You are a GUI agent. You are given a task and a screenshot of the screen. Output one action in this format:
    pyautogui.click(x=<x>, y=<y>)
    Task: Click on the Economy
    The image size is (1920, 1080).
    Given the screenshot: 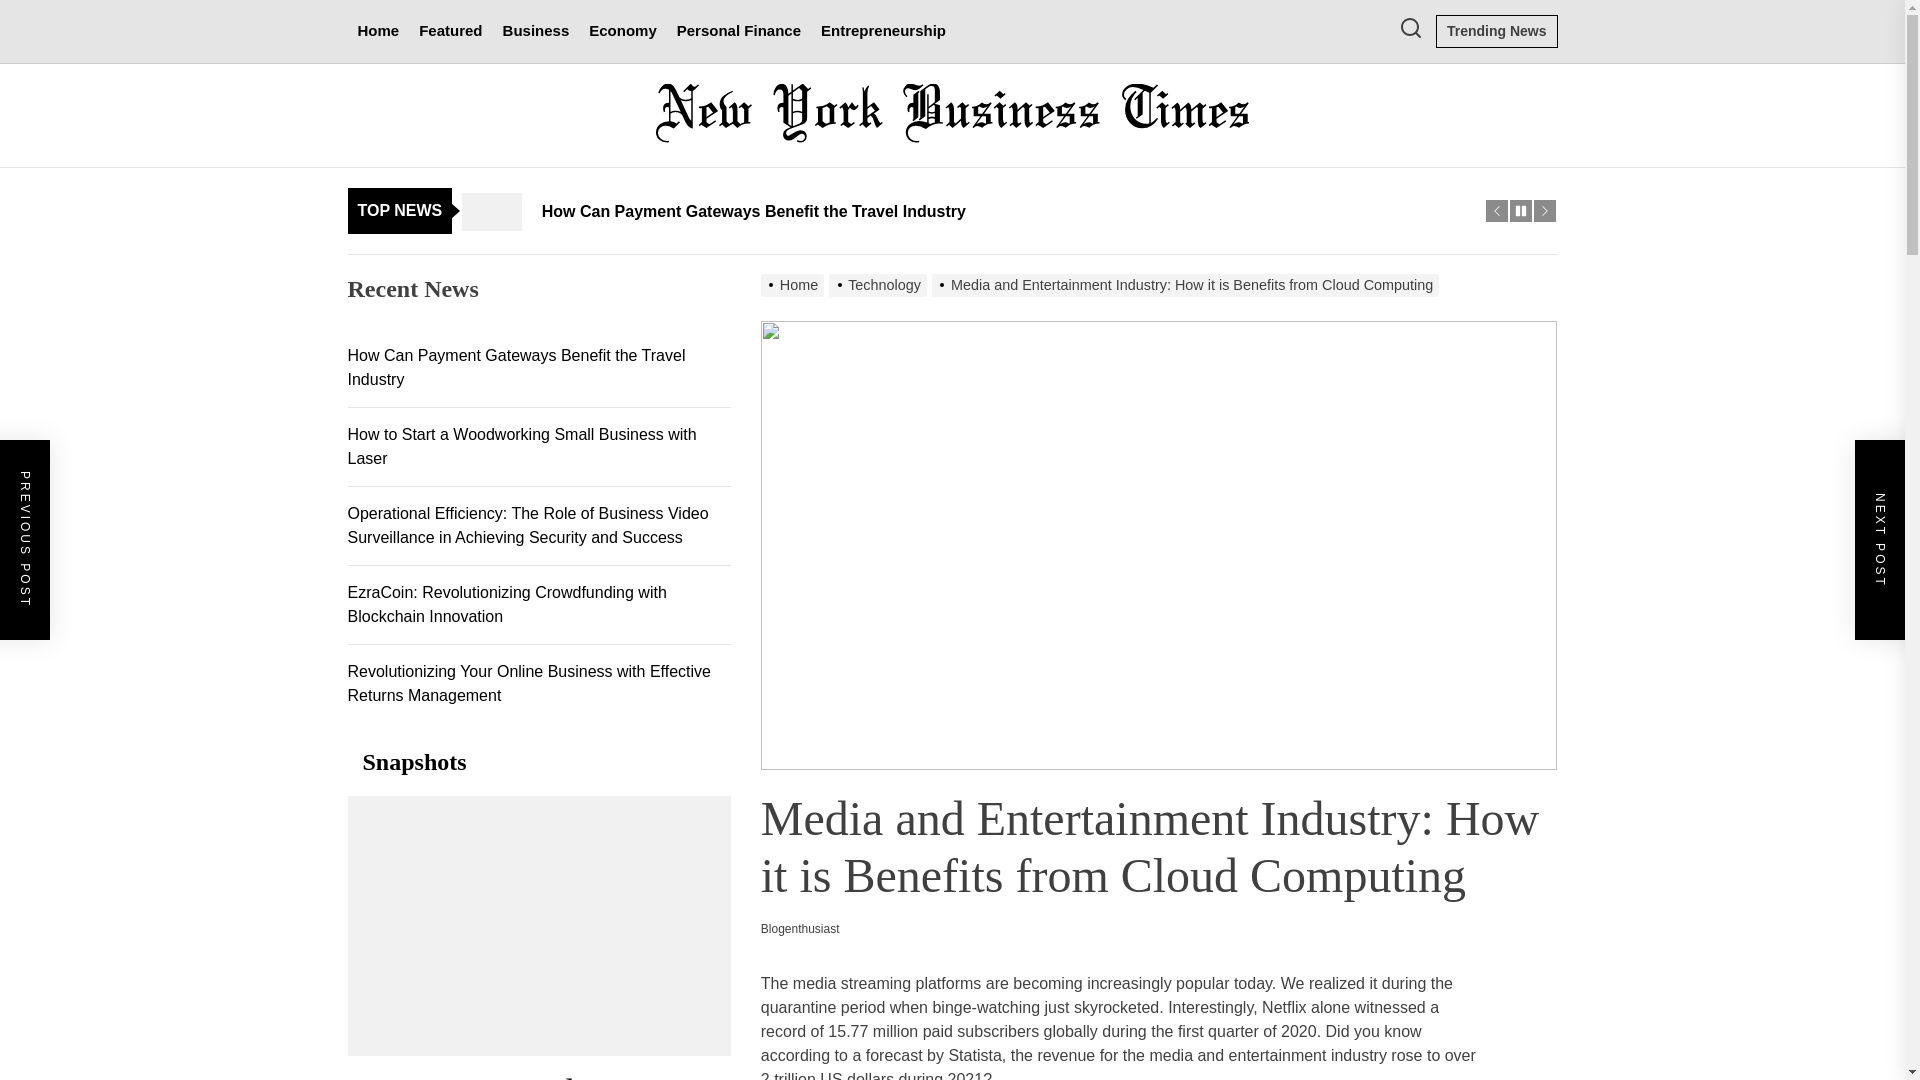 What is the action you would take?
    pyautogui.click(x=622, y=31)
    